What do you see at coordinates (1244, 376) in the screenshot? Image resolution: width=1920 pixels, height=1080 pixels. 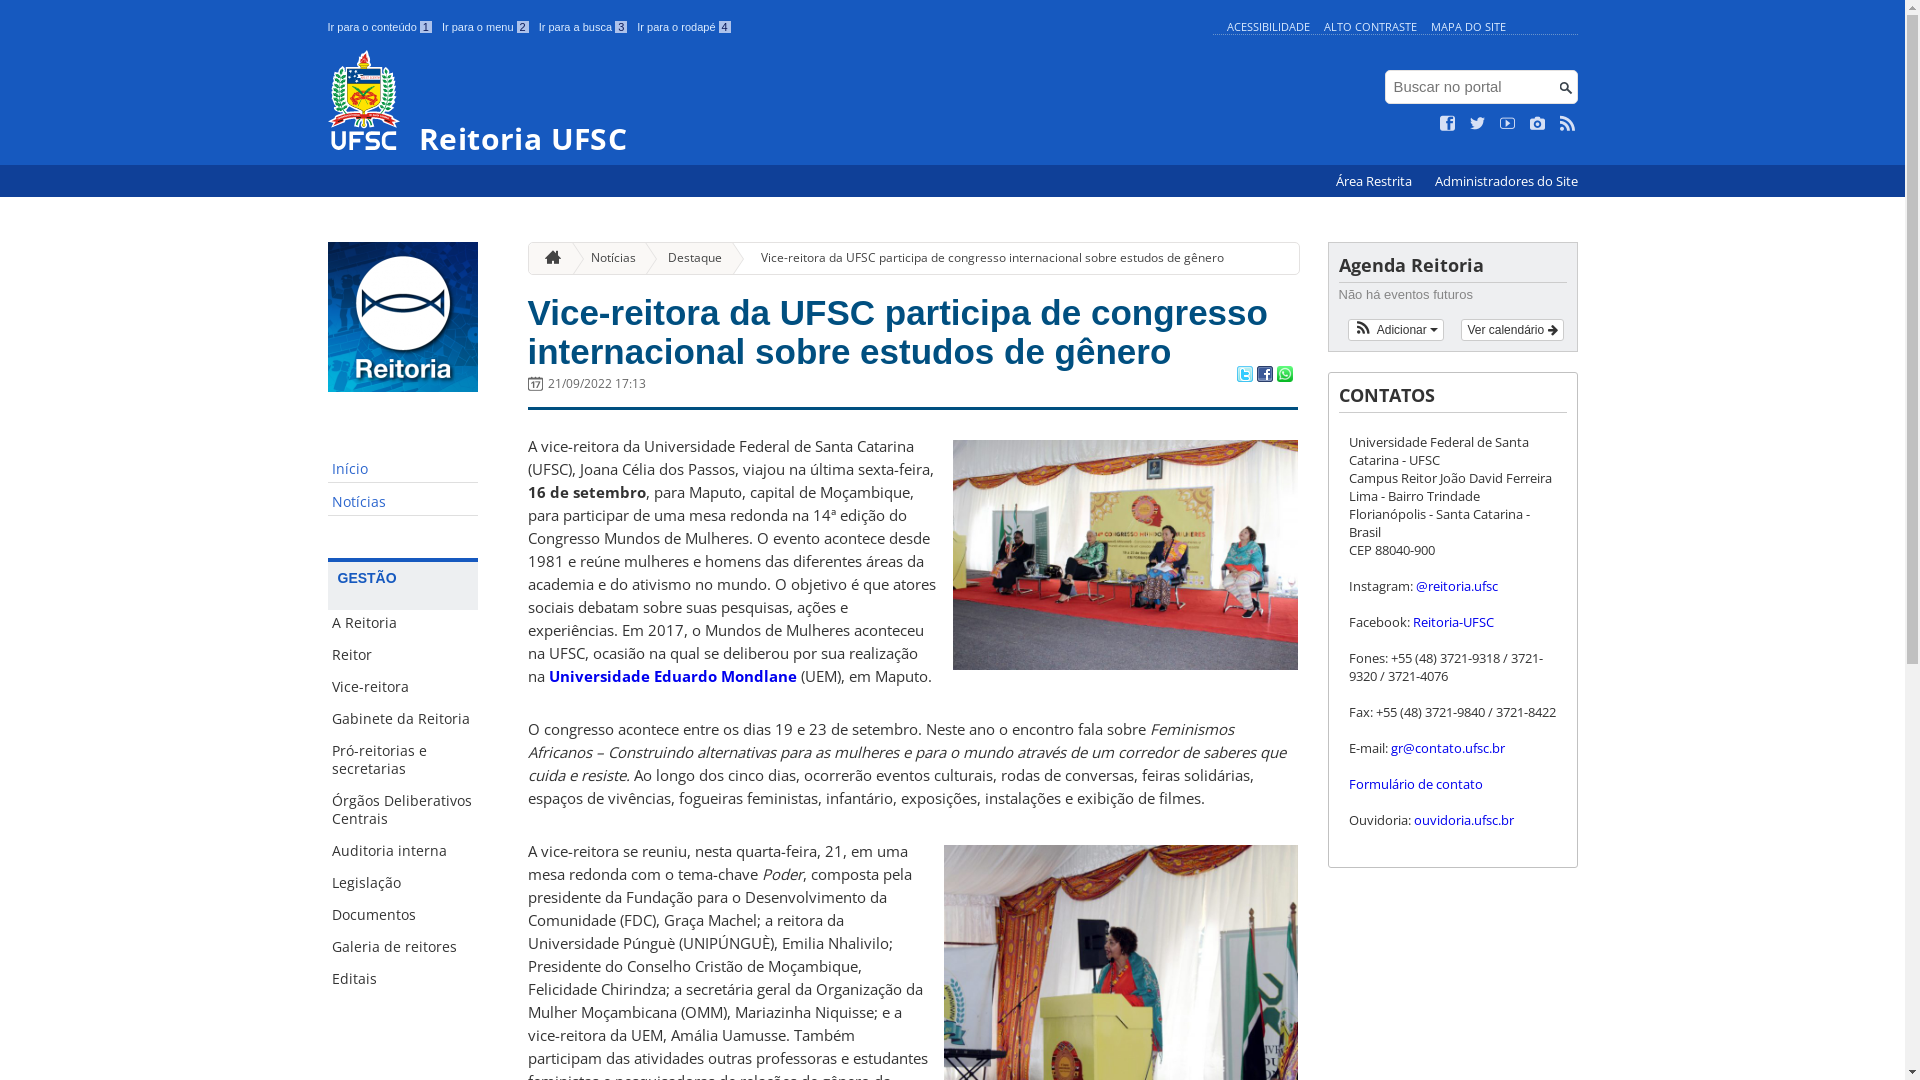 I see `Compartilhar no Twitter` at bounding box center [1244, 376].